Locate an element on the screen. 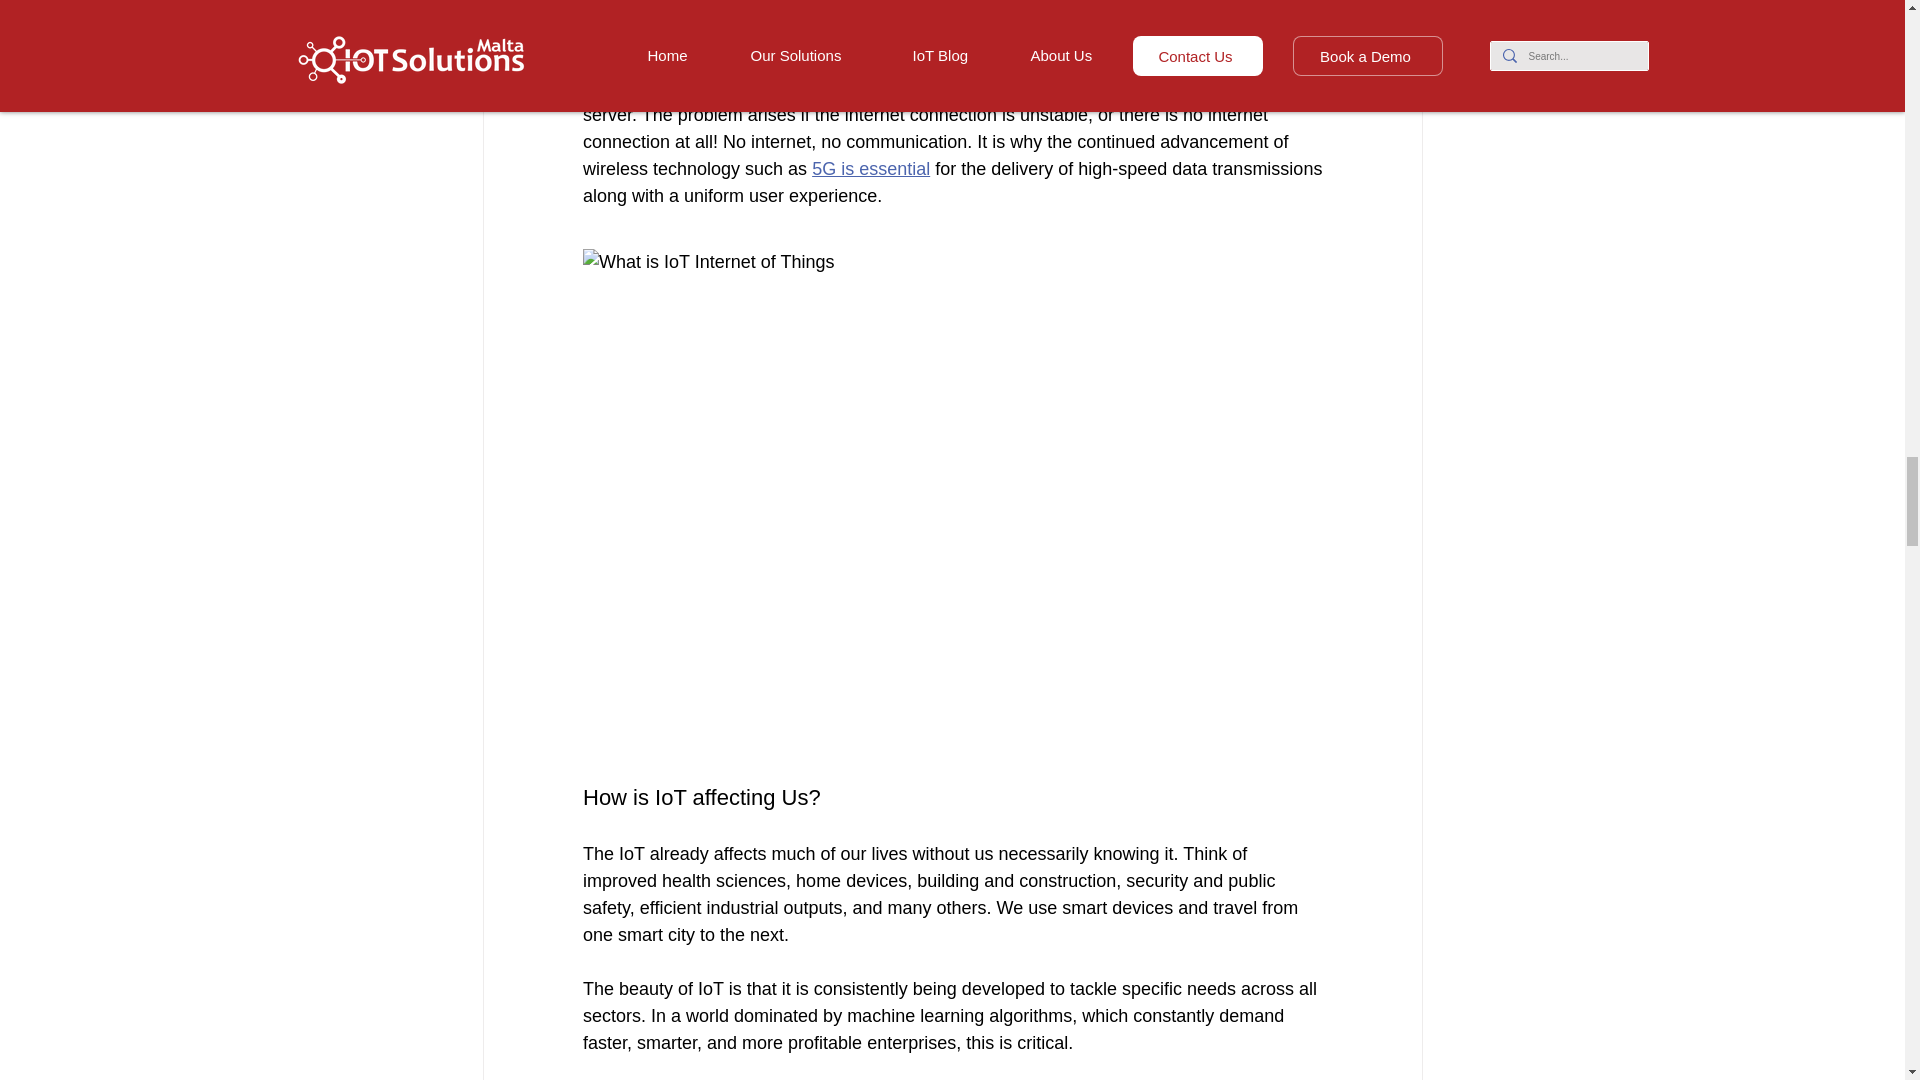  5G is essential is located at coordinates (870, 168).